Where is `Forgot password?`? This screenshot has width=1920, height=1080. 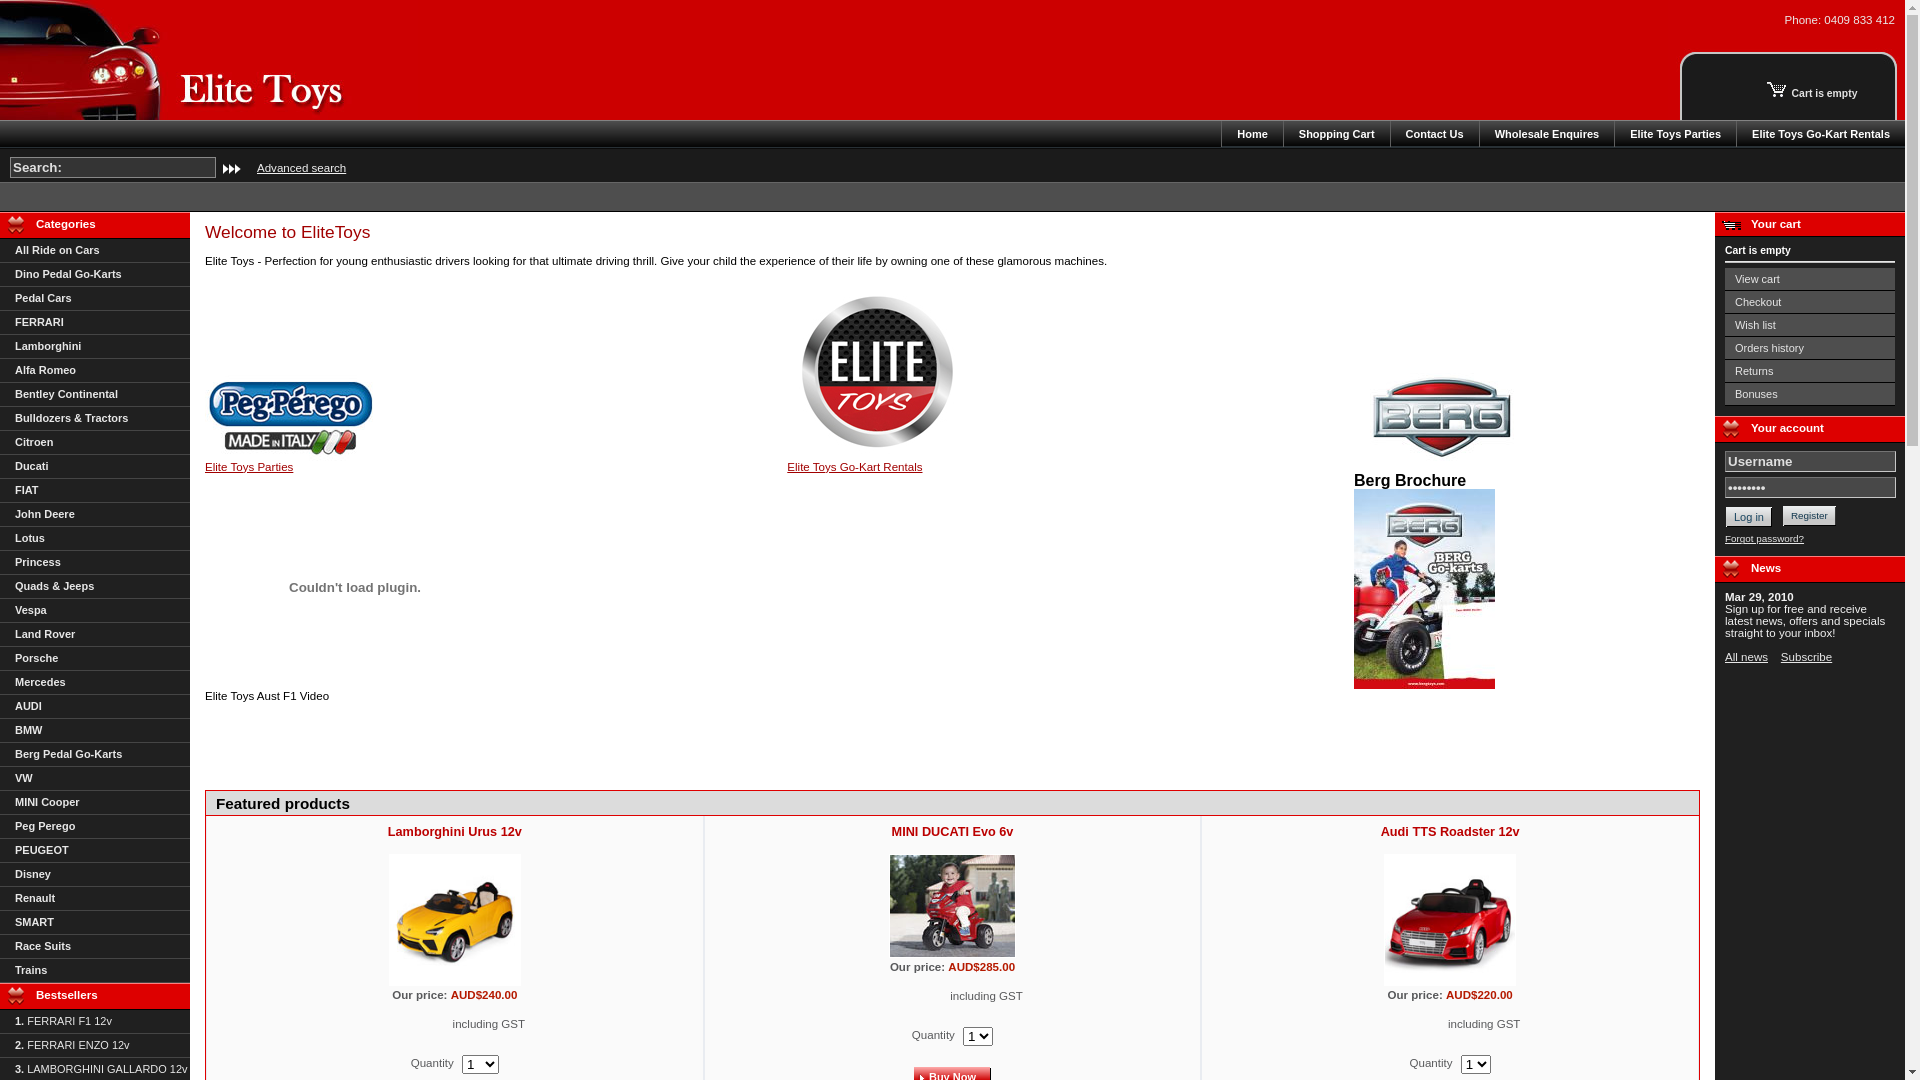 Forgot password? is located at coordinates (1764, 538).